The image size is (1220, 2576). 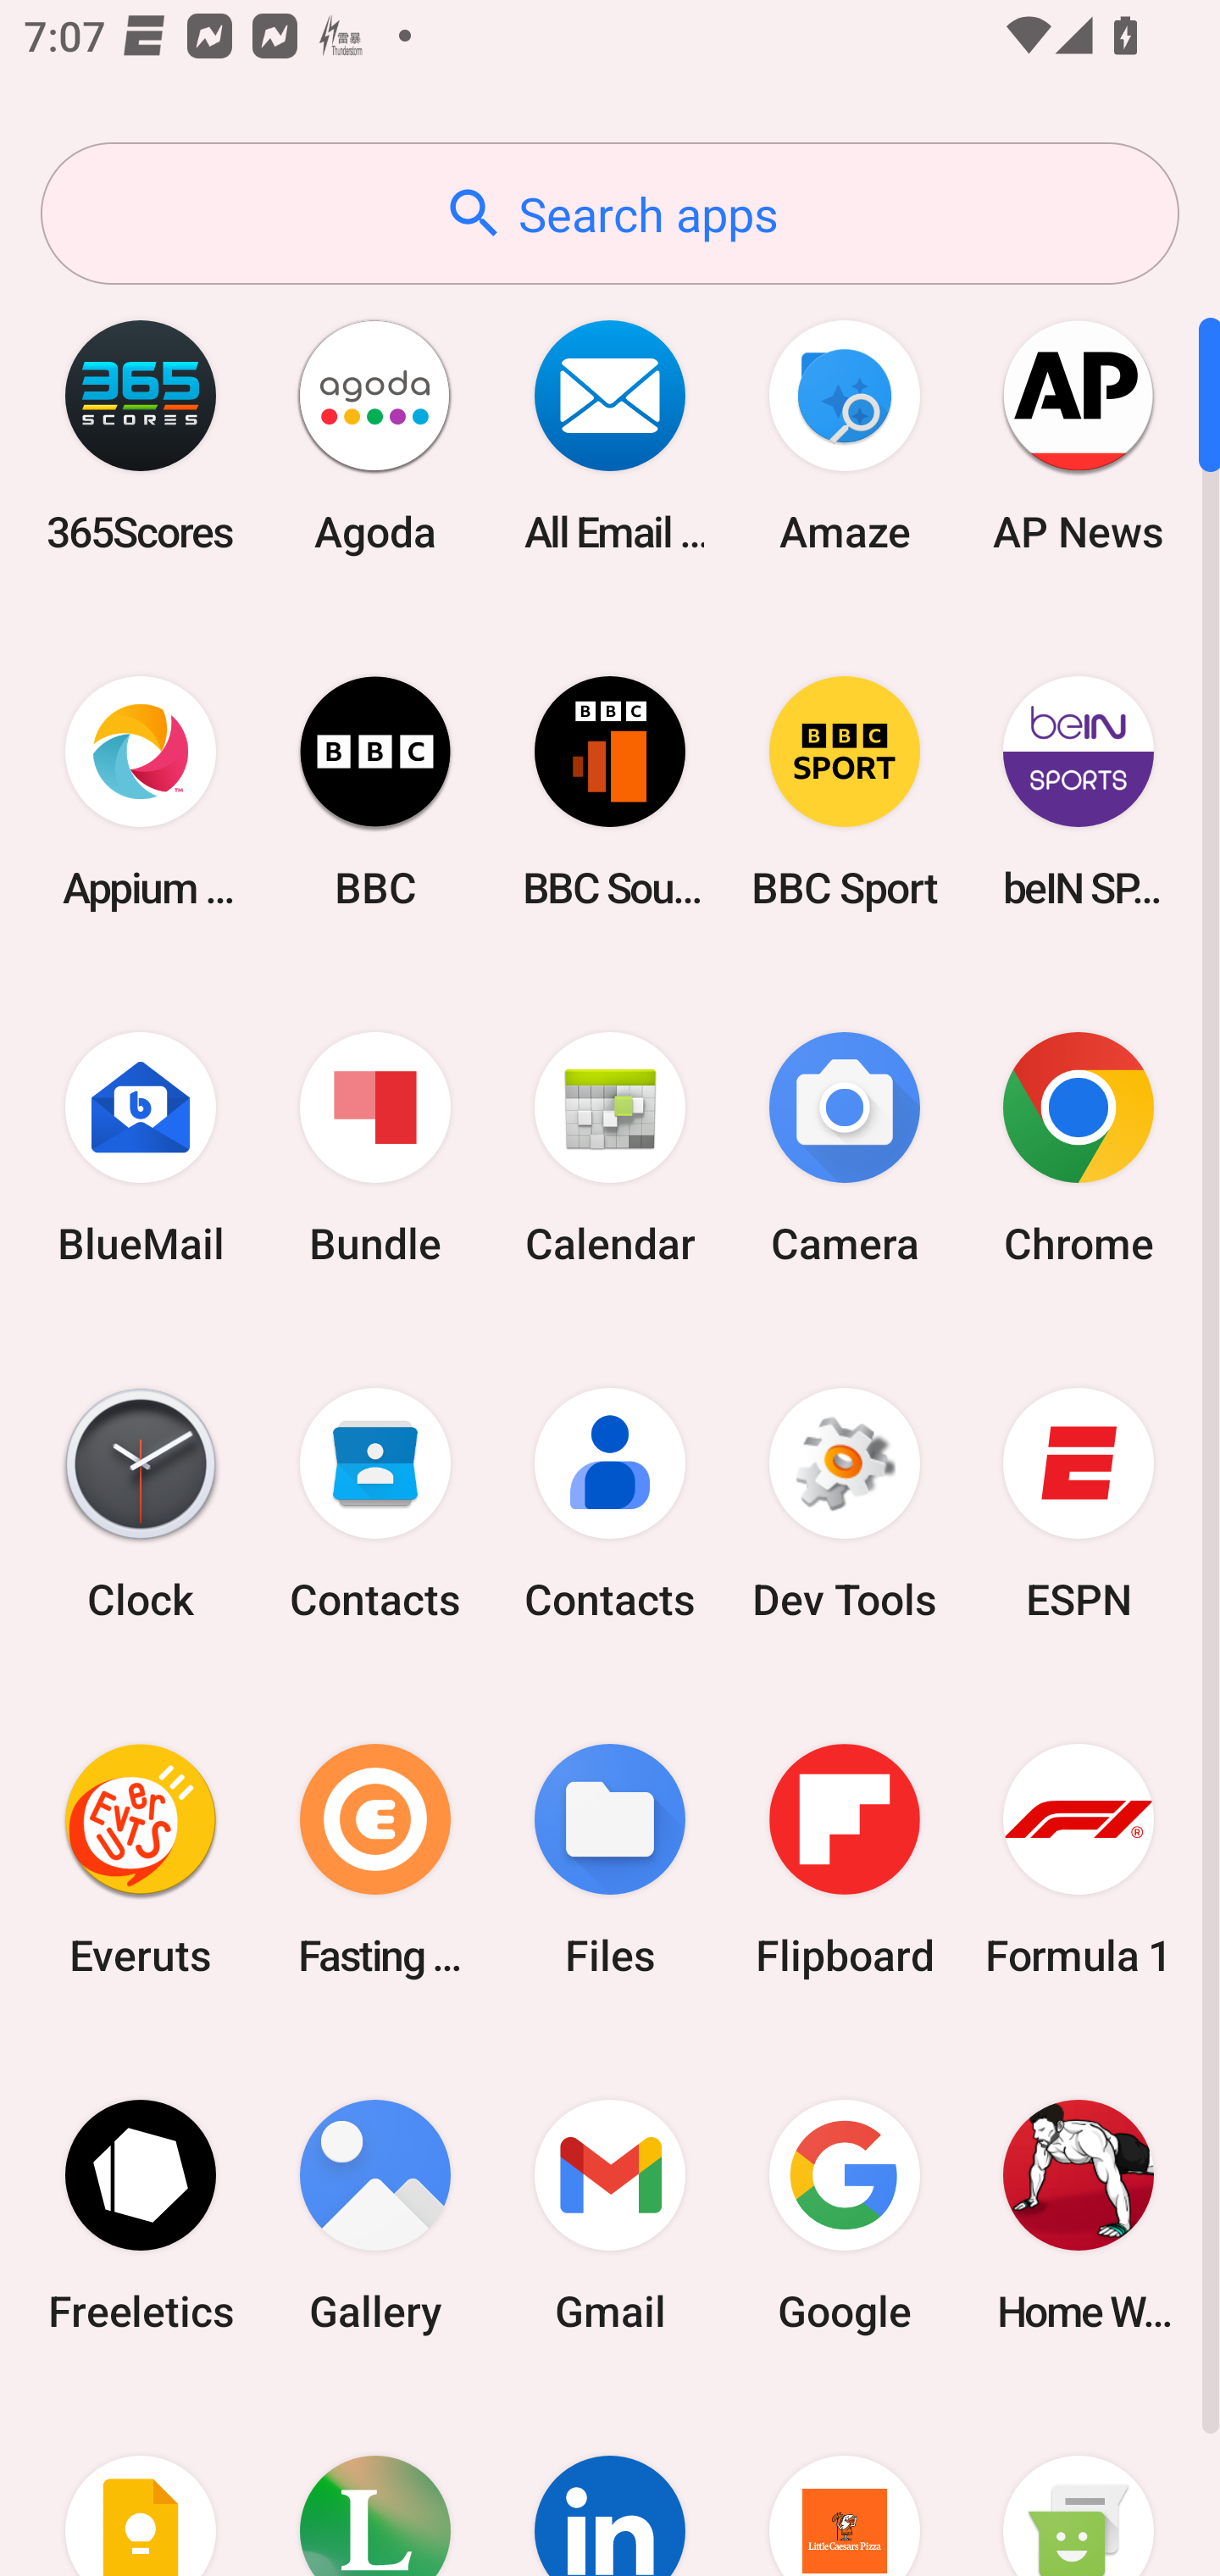 What do you see at coordinates (141, 1859) in the screenshot?
I see `Everuts` at bounding box center [141, 1859].